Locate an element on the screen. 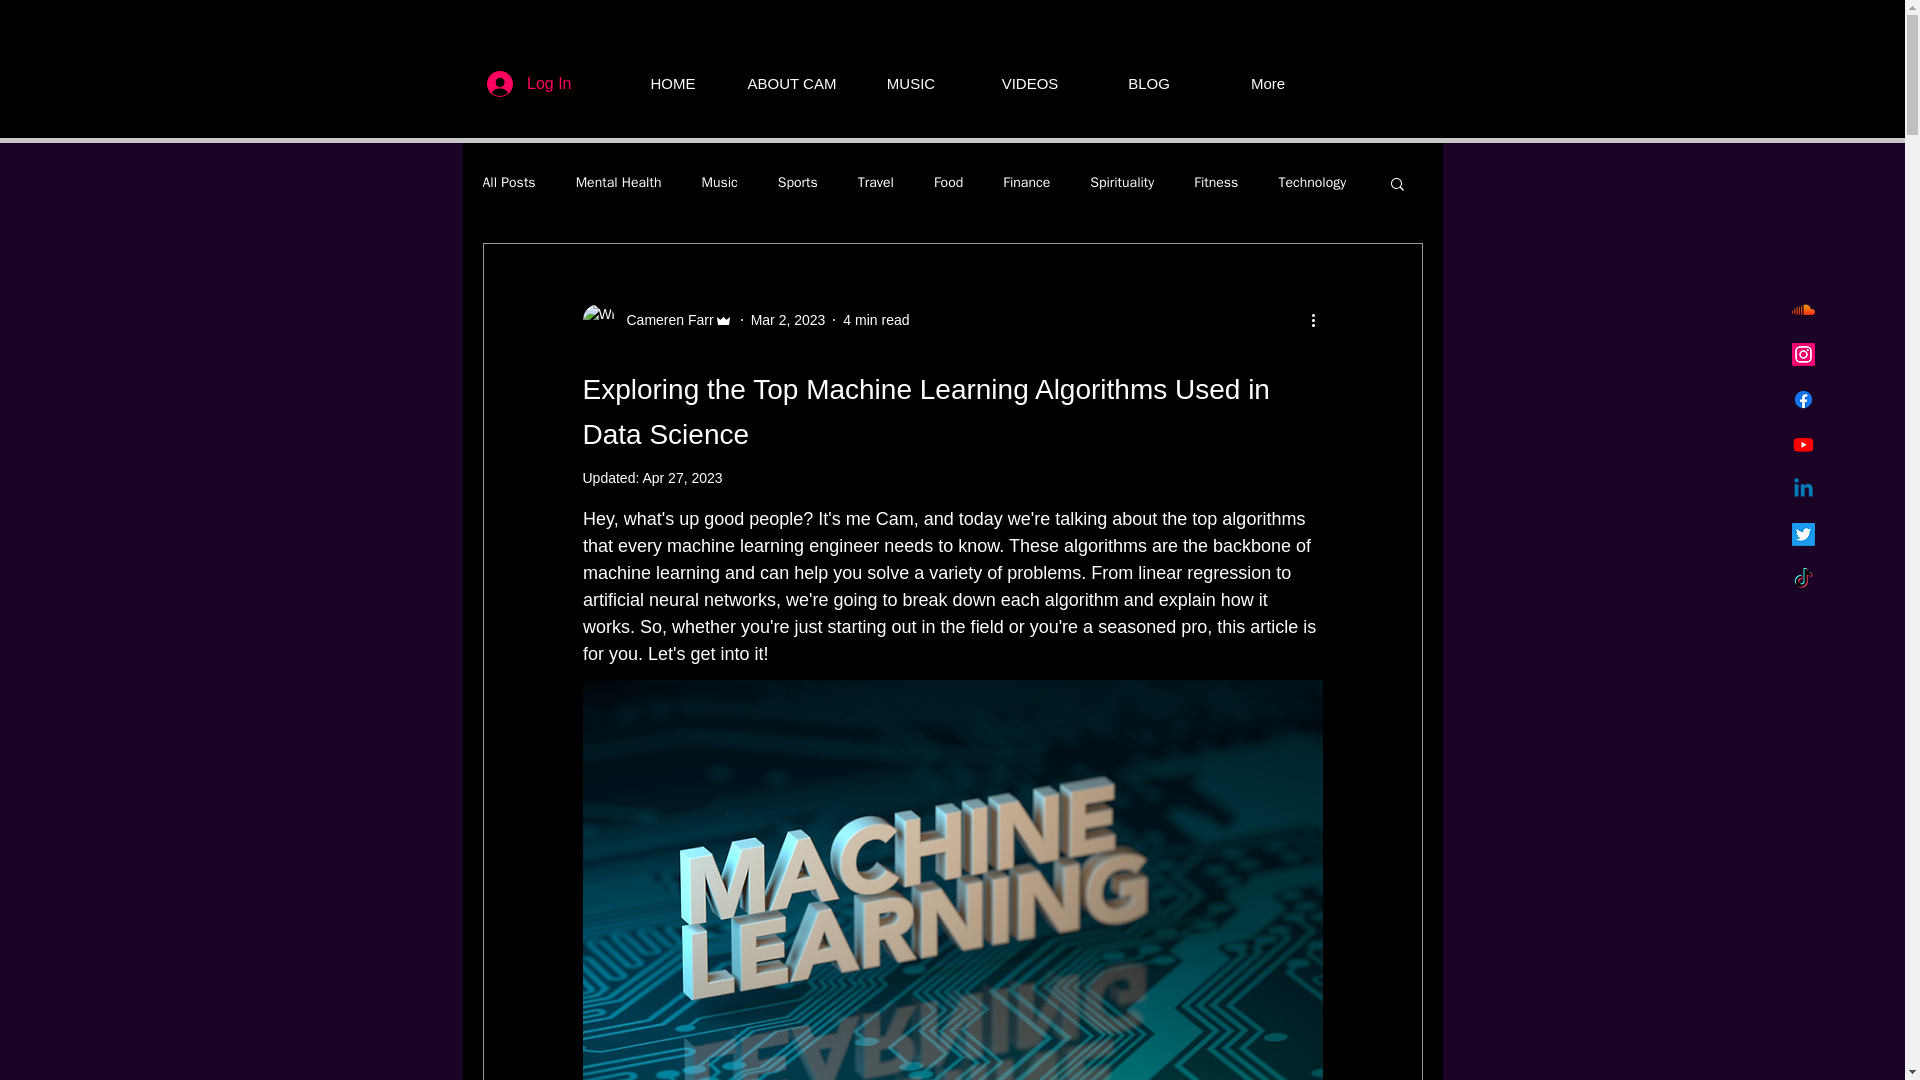 This screenshot has height=1080, width=1920. Cameren Farr is located at coordinates (656, 319).